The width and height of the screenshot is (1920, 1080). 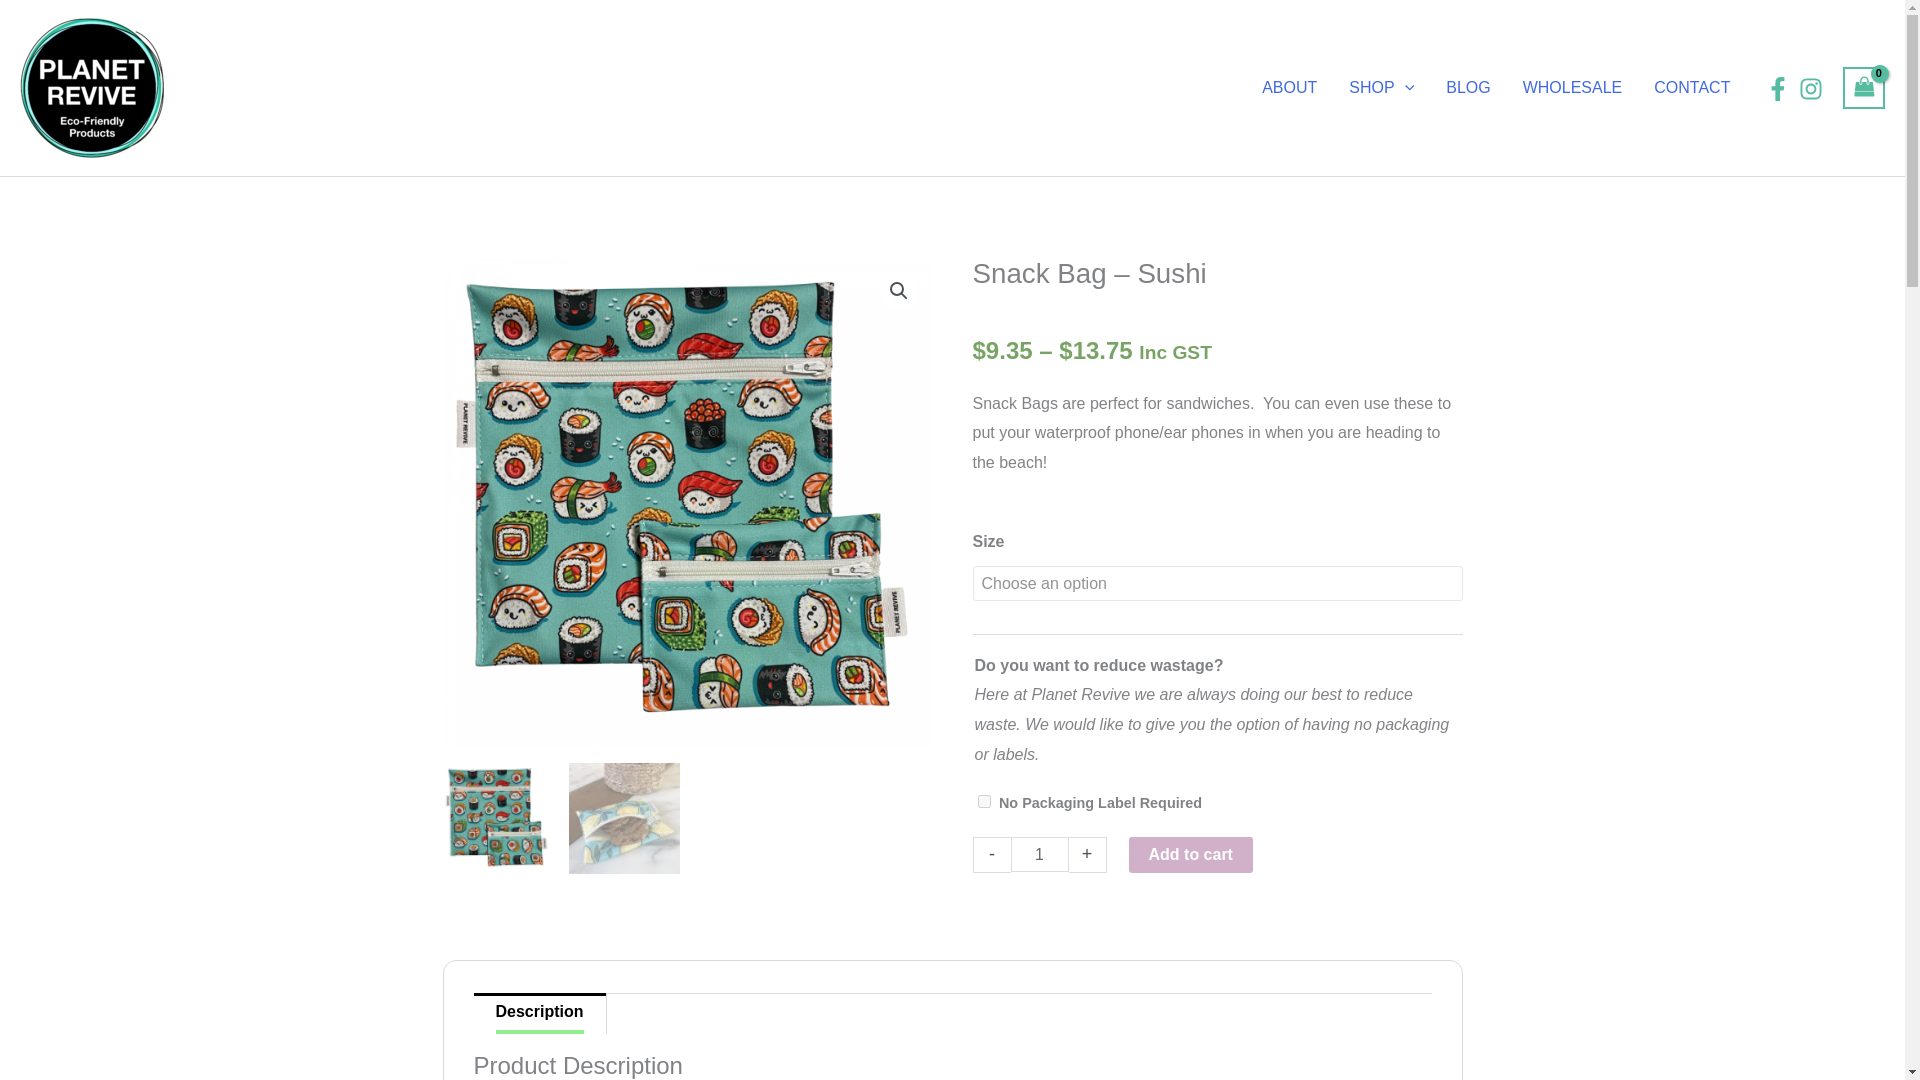 I want to click on 1, so click(x=1038, y=854).